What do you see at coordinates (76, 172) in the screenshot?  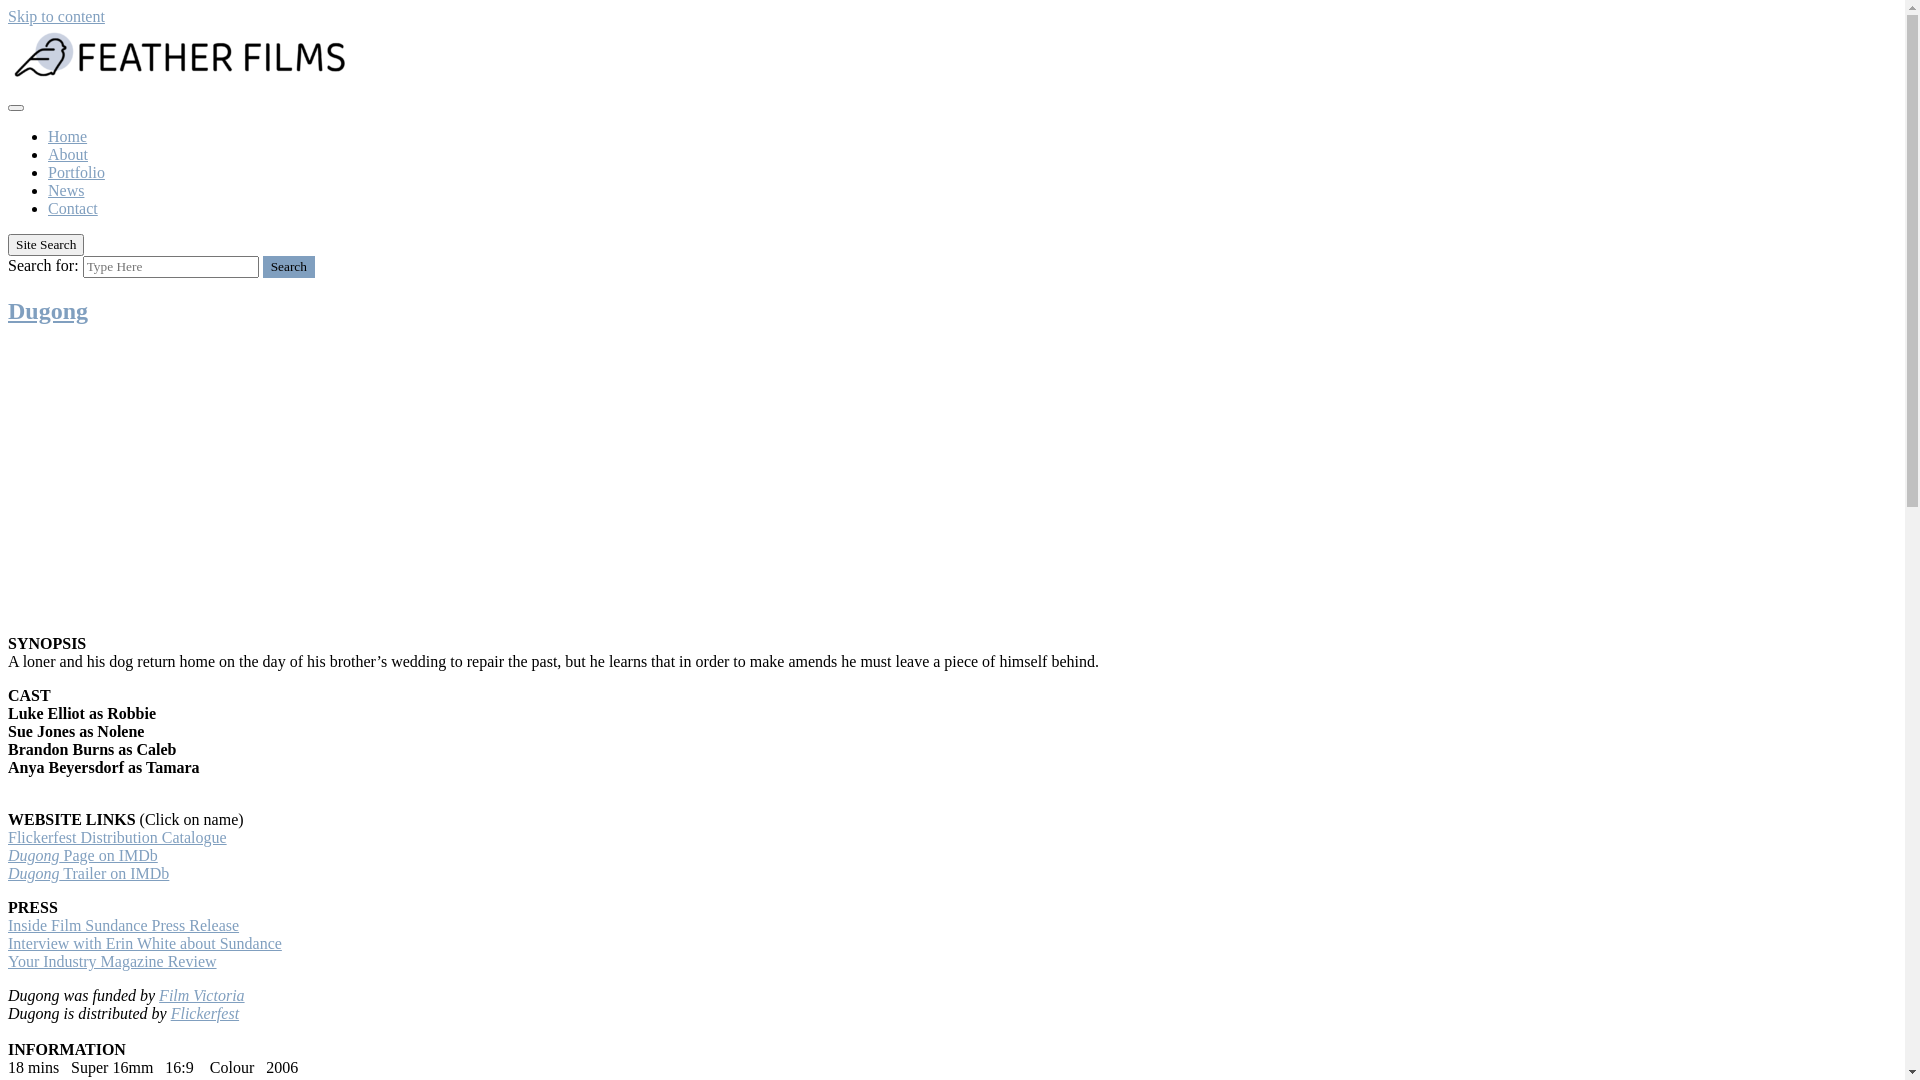 I see `Portfolio` at bounding box center [76, 172].